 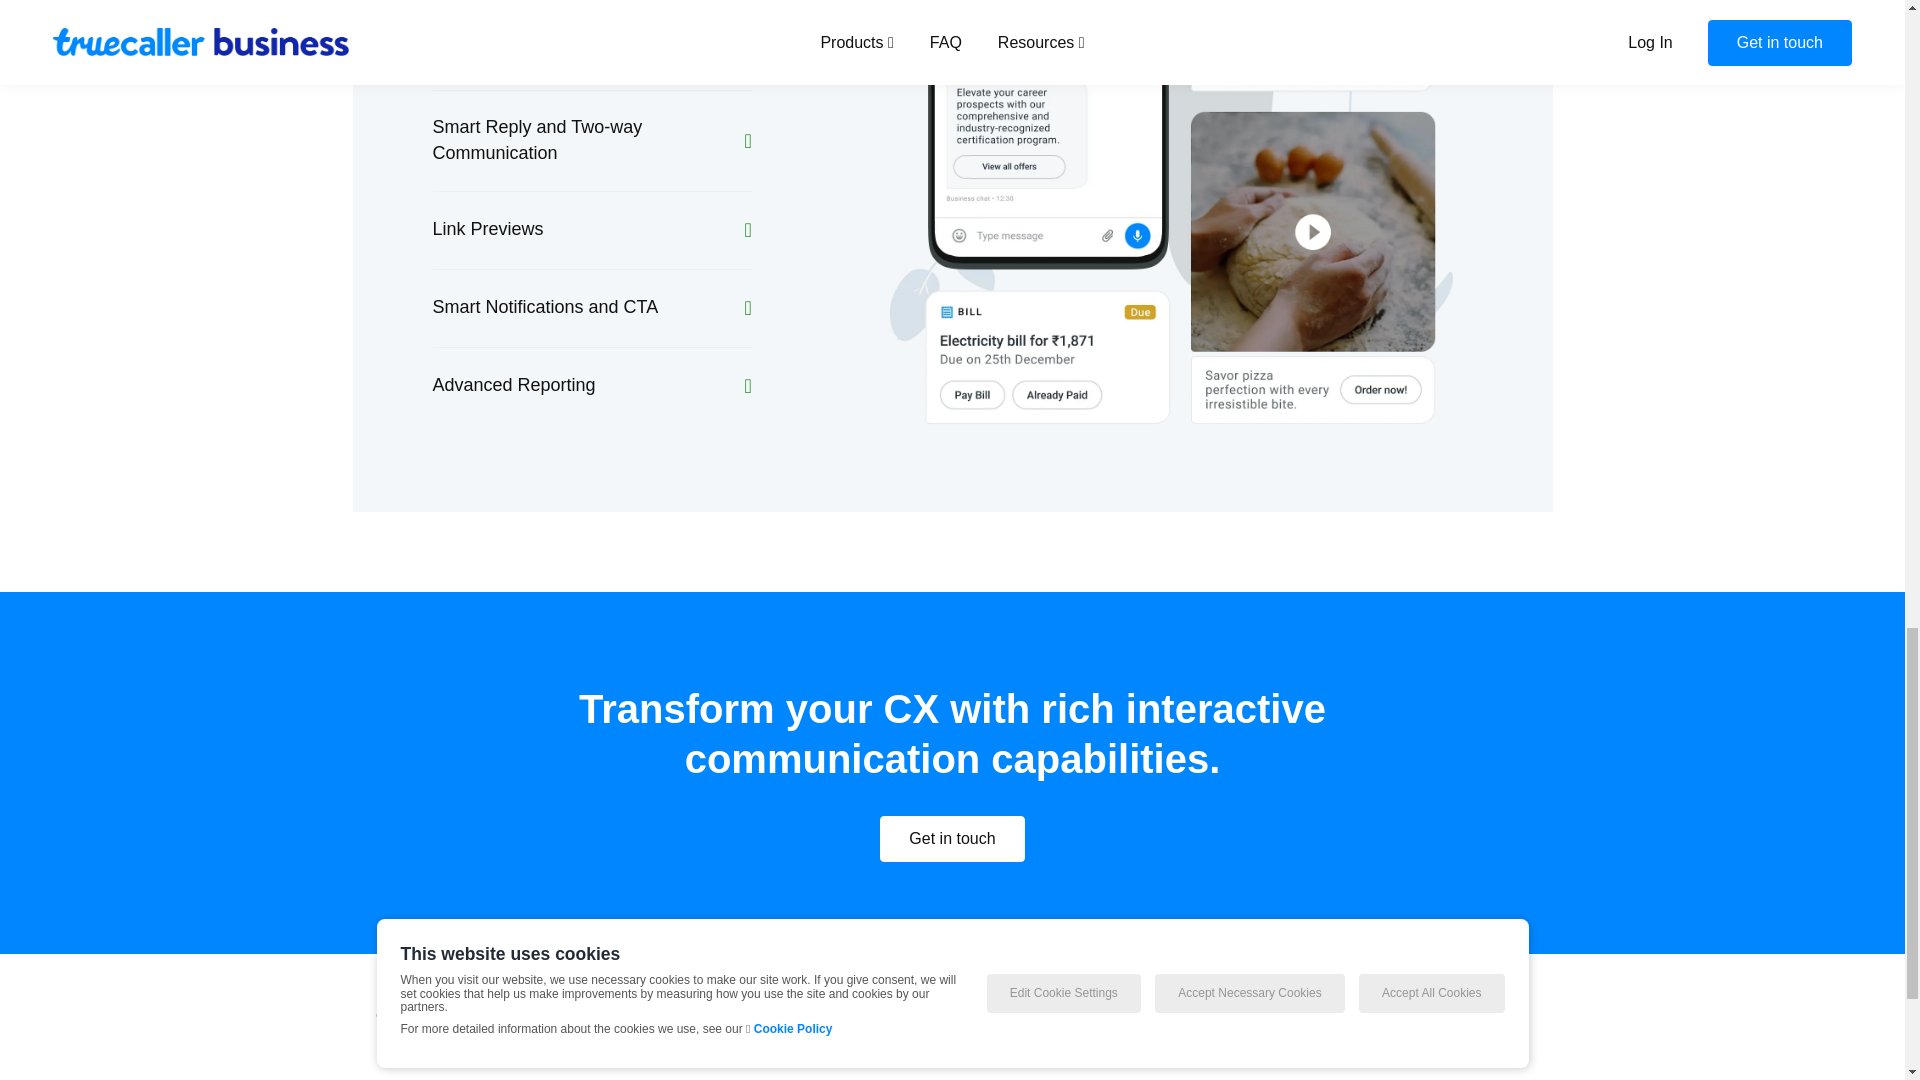 I want to click on Cookie policy, so click(x=1318, y=1016).